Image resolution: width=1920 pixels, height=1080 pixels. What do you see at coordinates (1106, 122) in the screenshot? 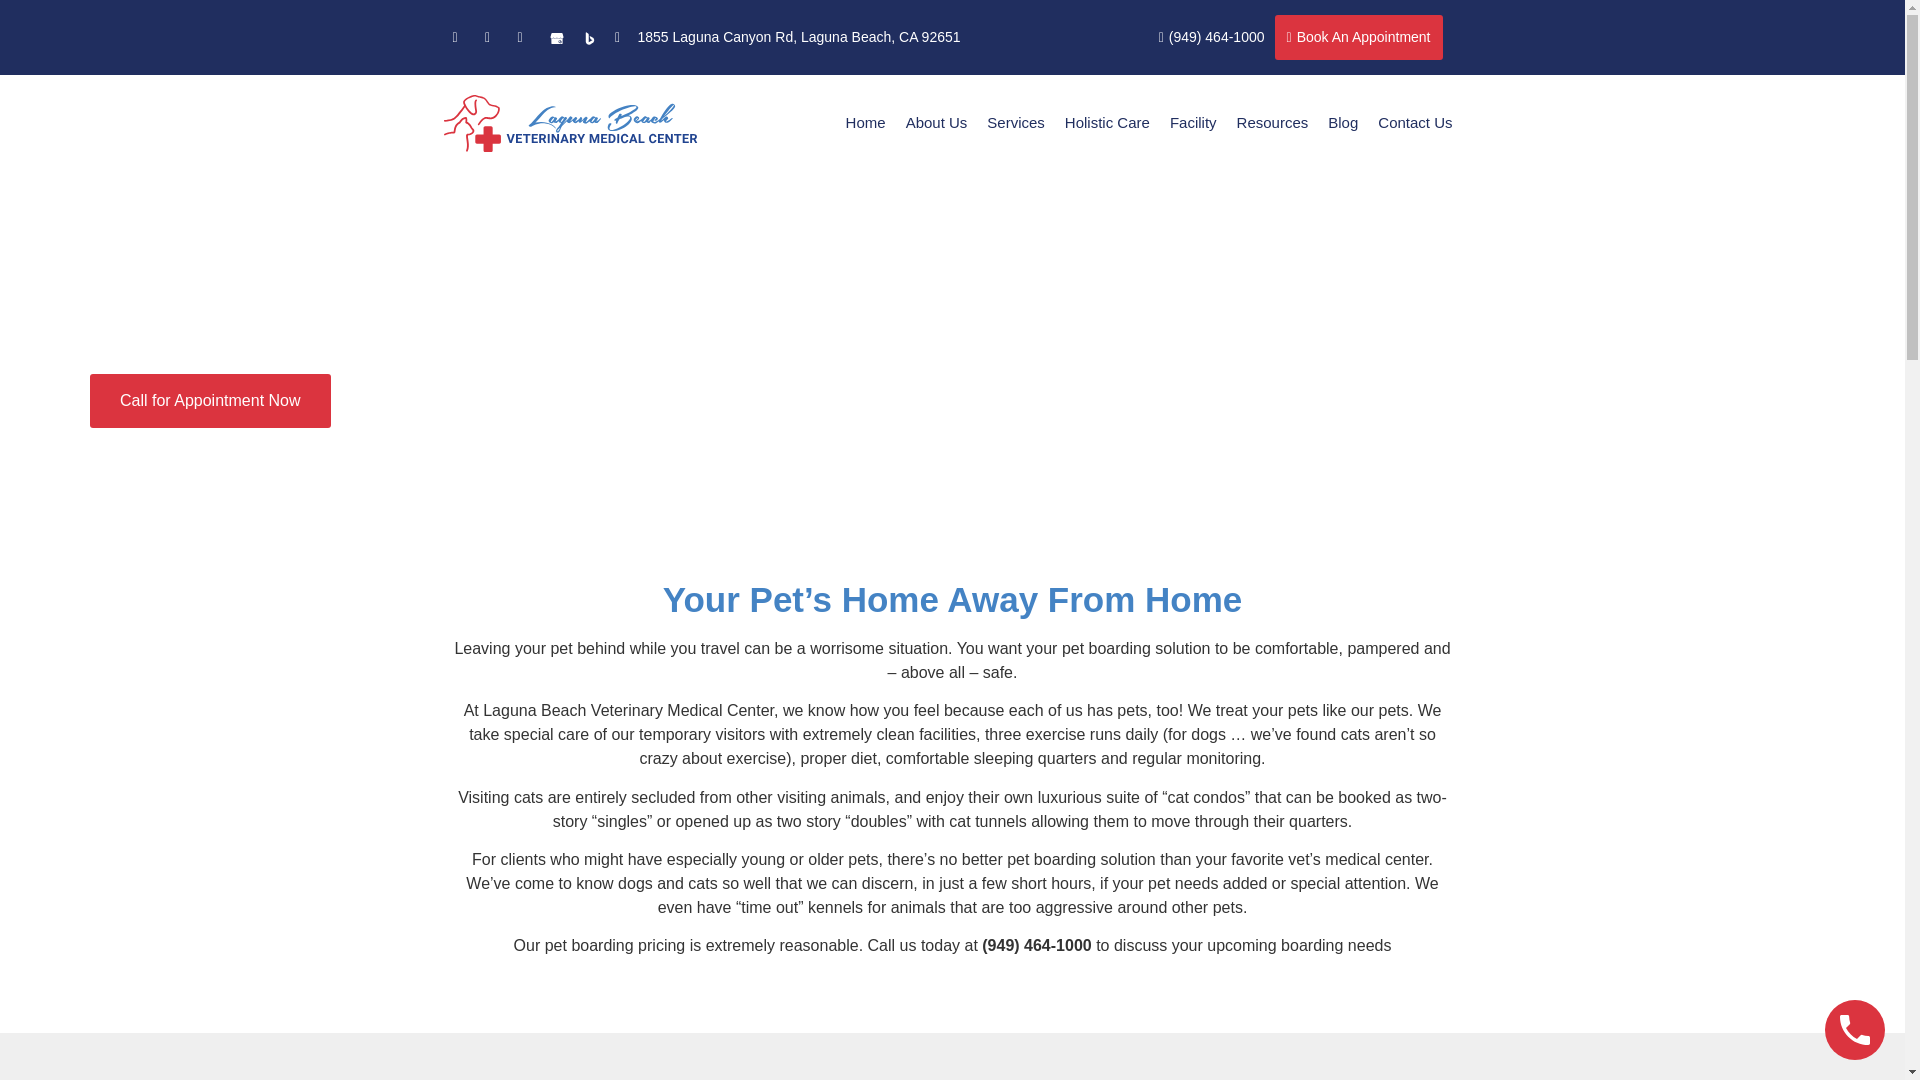
I see `Holistic Care` at bounding box center [1106, 122].